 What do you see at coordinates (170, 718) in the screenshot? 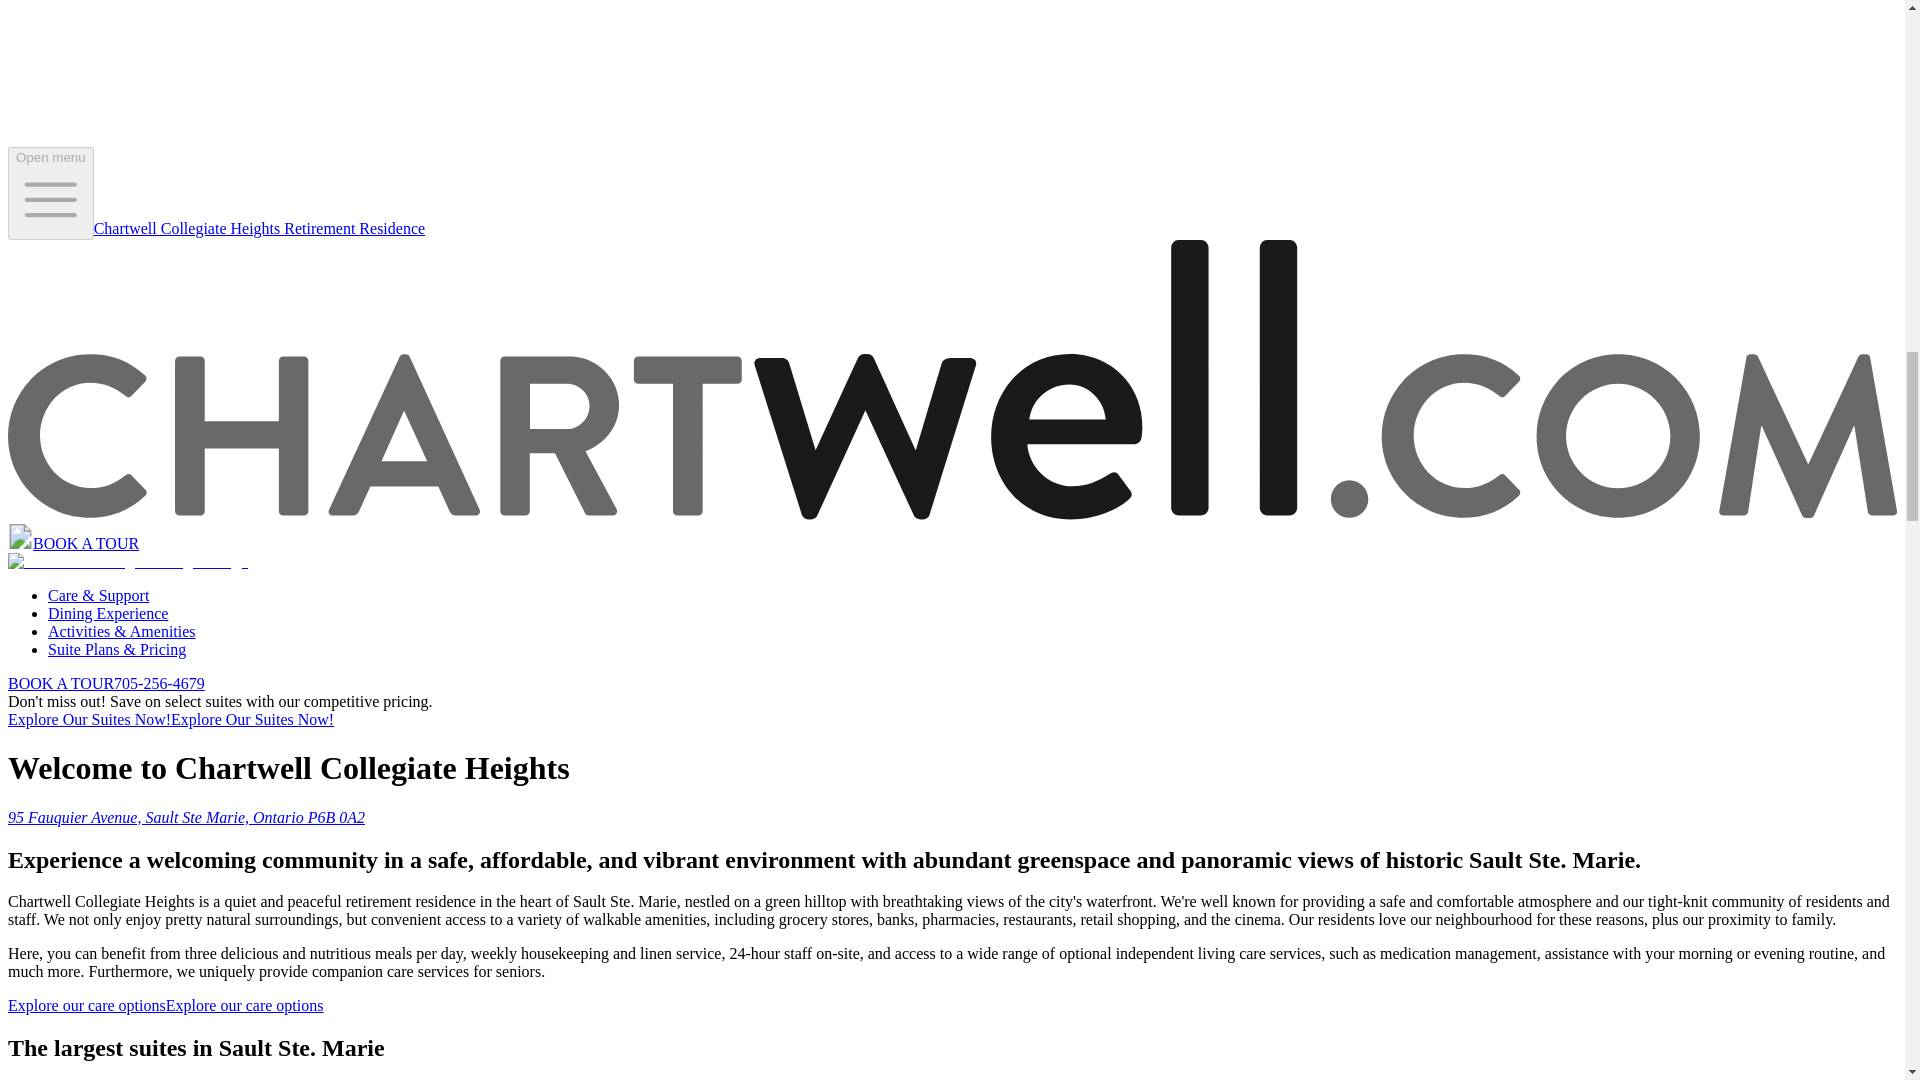
I see `Explore Our Suites Now!Explore Our Suites Now!` at bounding box center [170, 718].